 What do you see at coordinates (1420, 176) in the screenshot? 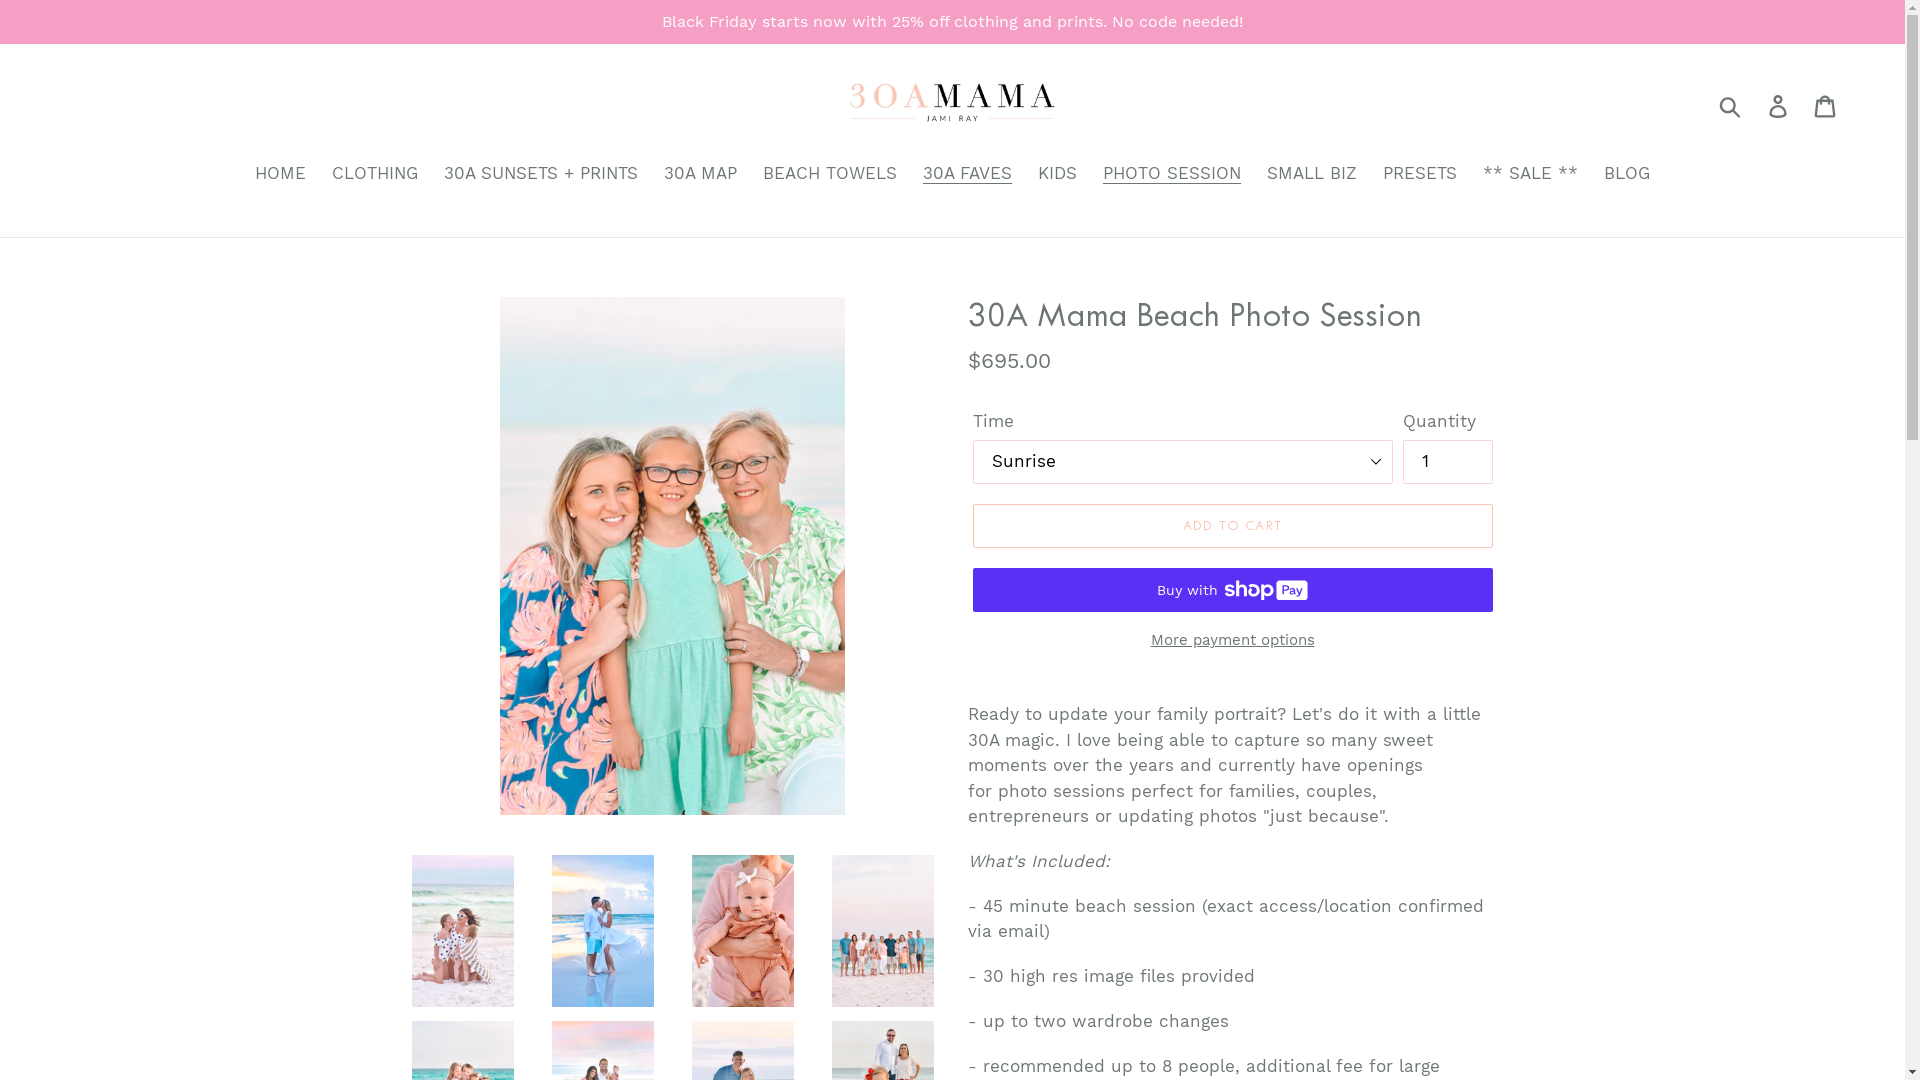
I see `PRESETS` at bounding box center [1420, 176].